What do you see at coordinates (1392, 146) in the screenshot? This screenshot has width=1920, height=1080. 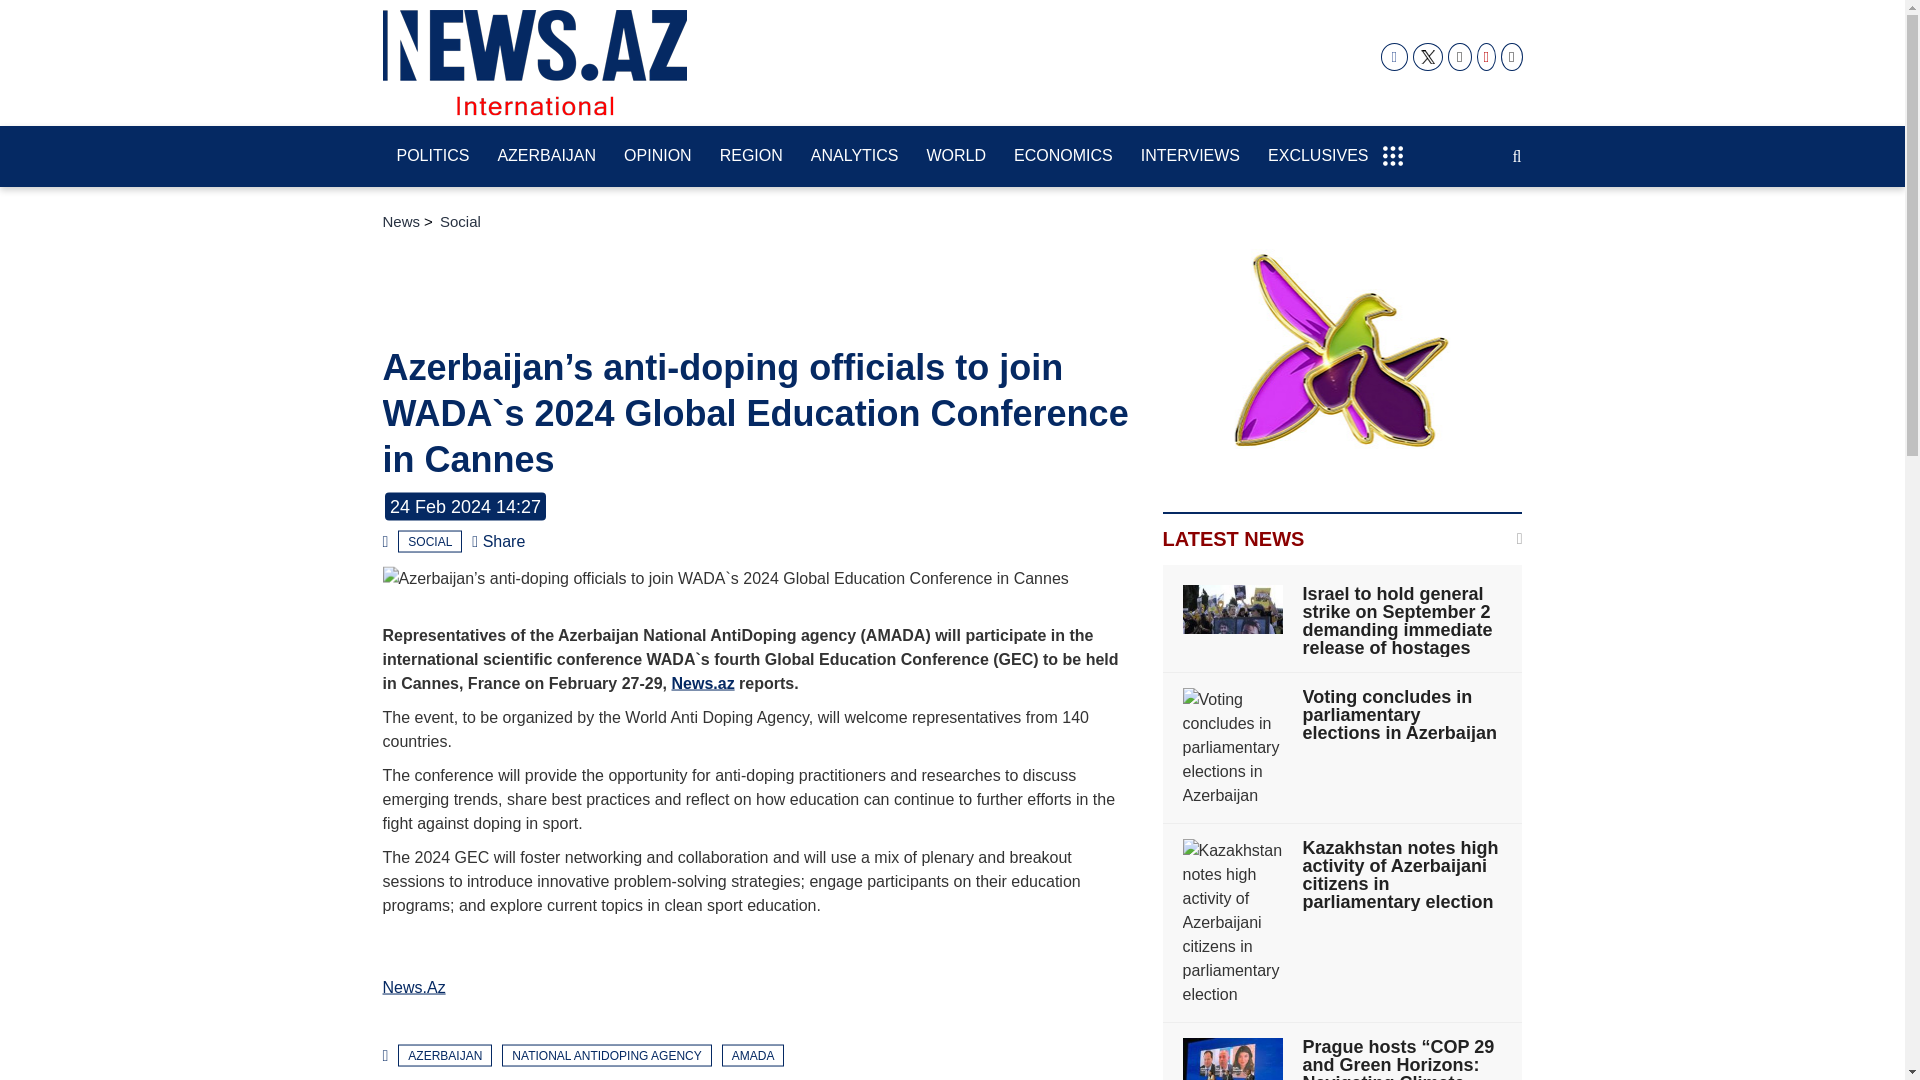 I see `Menu` at bounding box center [1392, 146].